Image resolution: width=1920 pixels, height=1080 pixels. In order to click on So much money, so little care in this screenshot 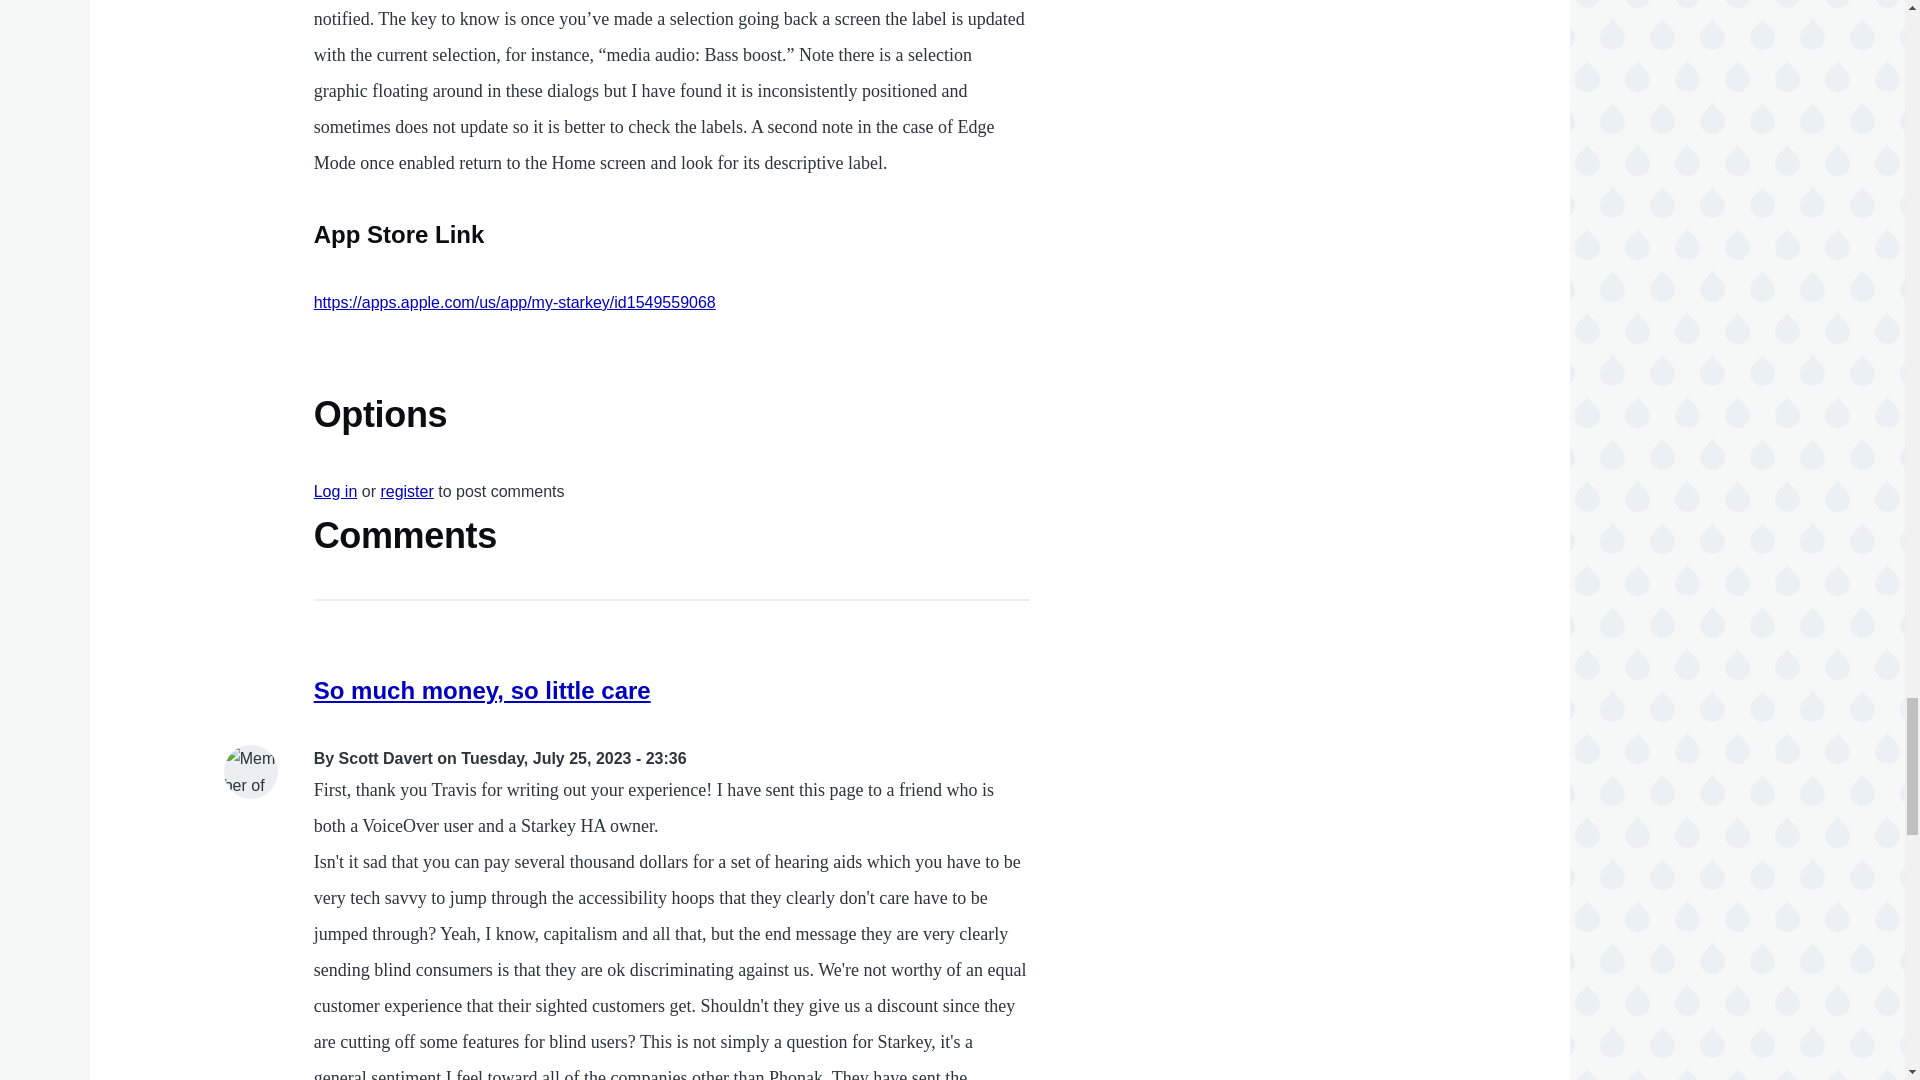, I will do `click(482, 690)`.